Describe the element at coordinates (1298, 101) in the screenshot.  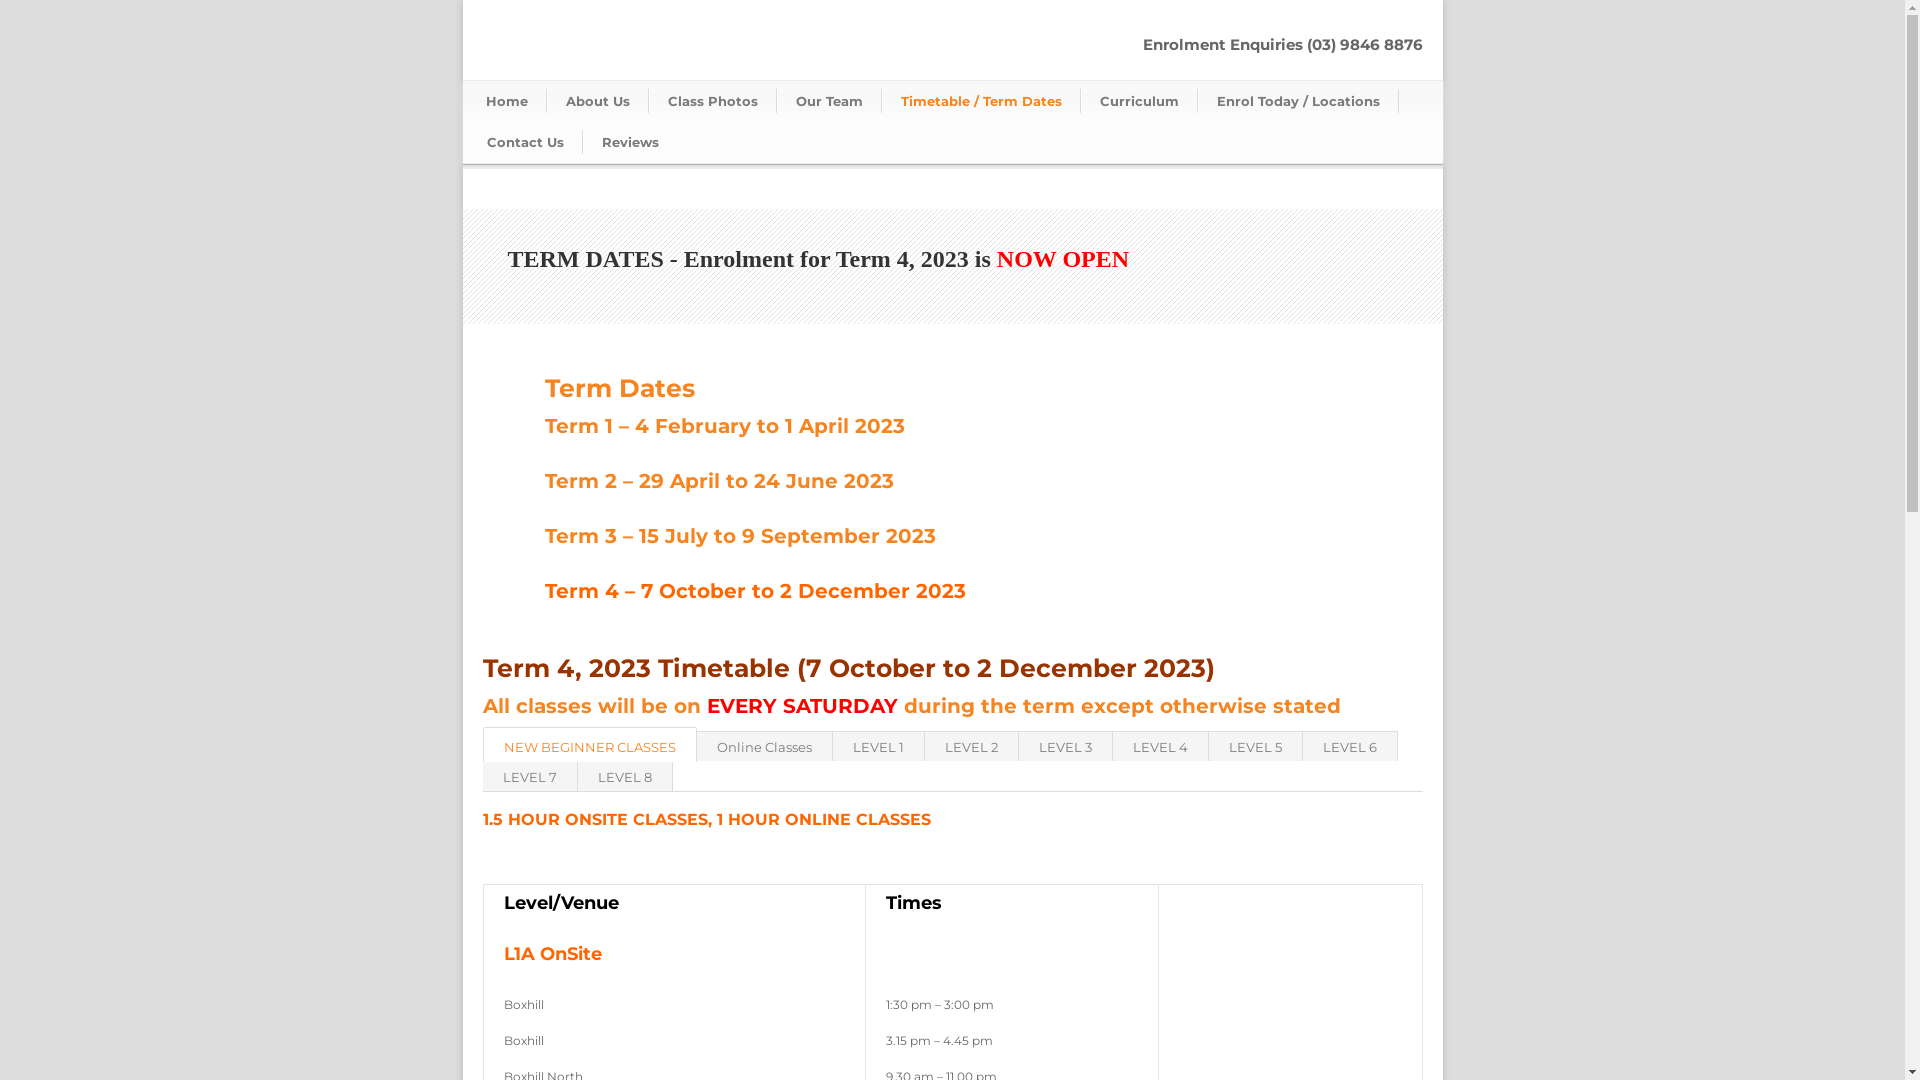
I see `Enrol Today / Locations` at that location.